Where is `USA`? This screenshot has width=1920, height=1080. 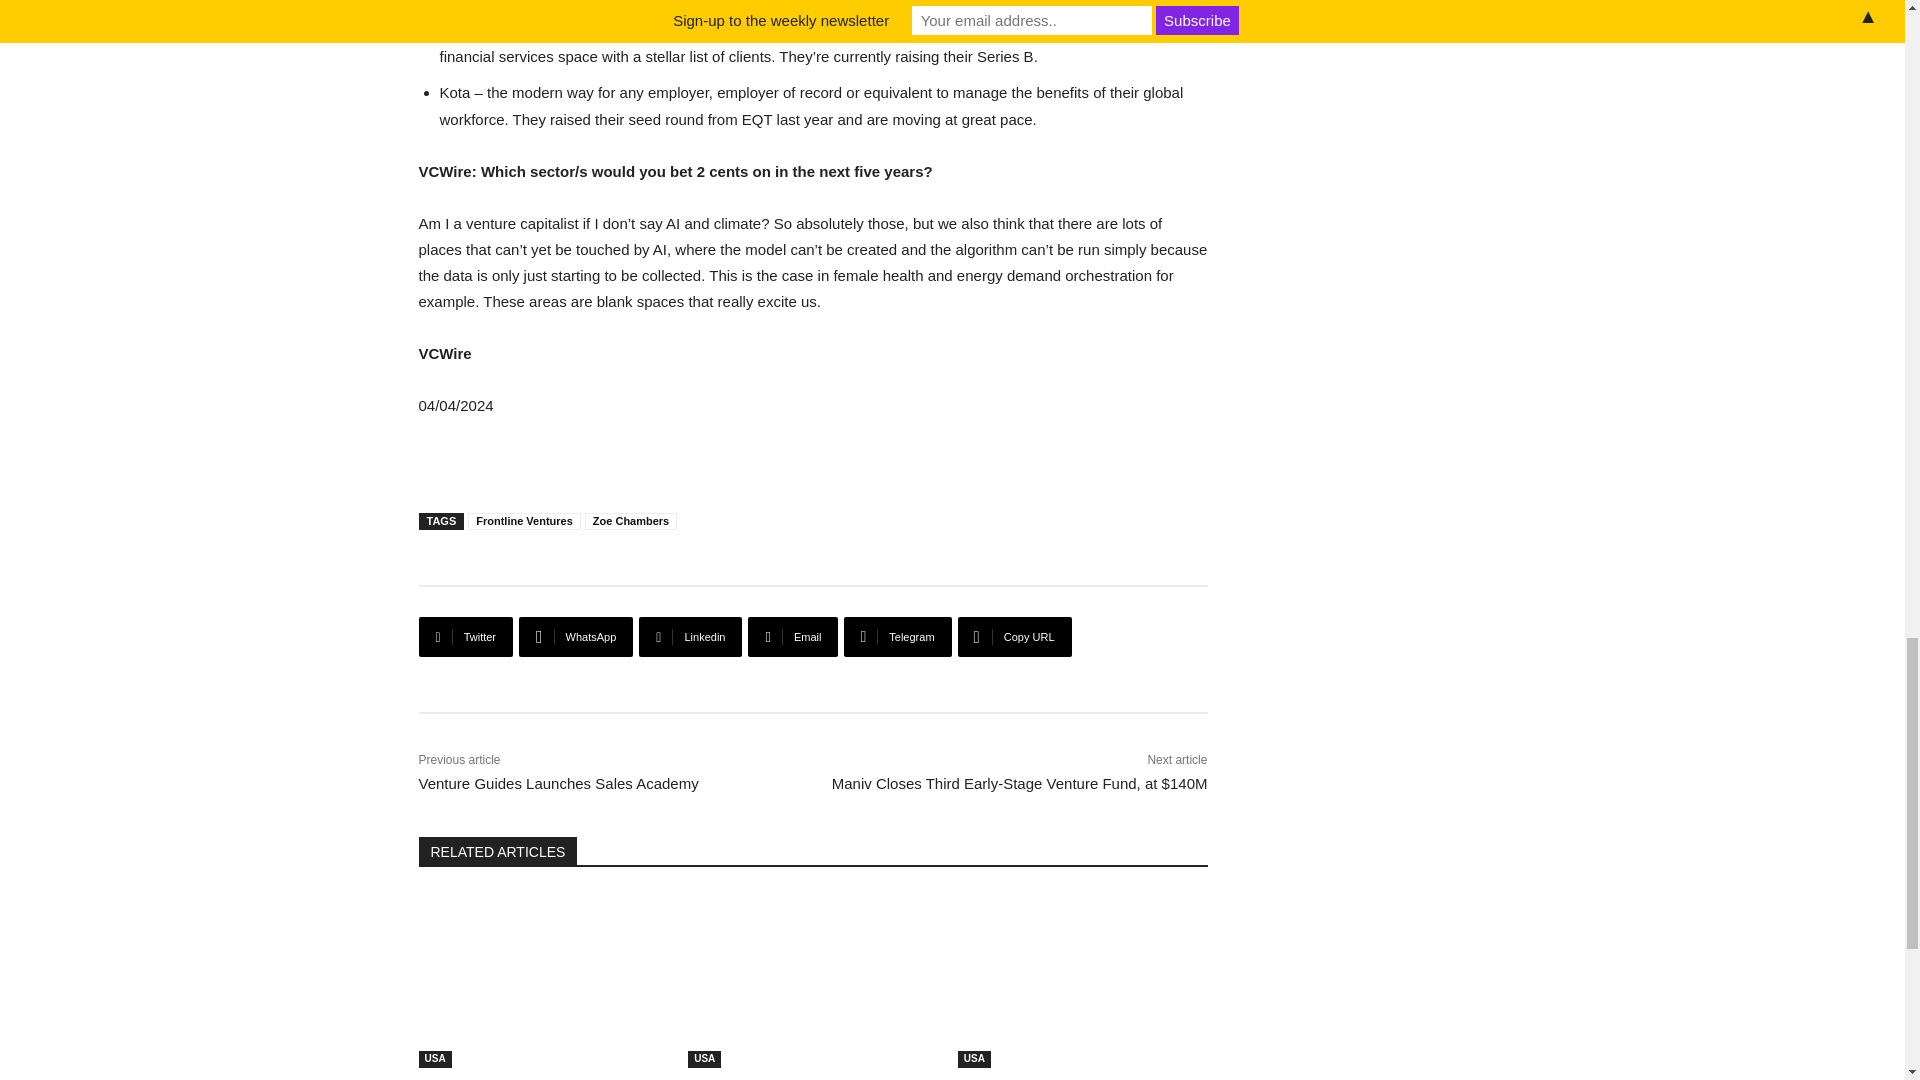 USA is located at coordinates (434, 1059).